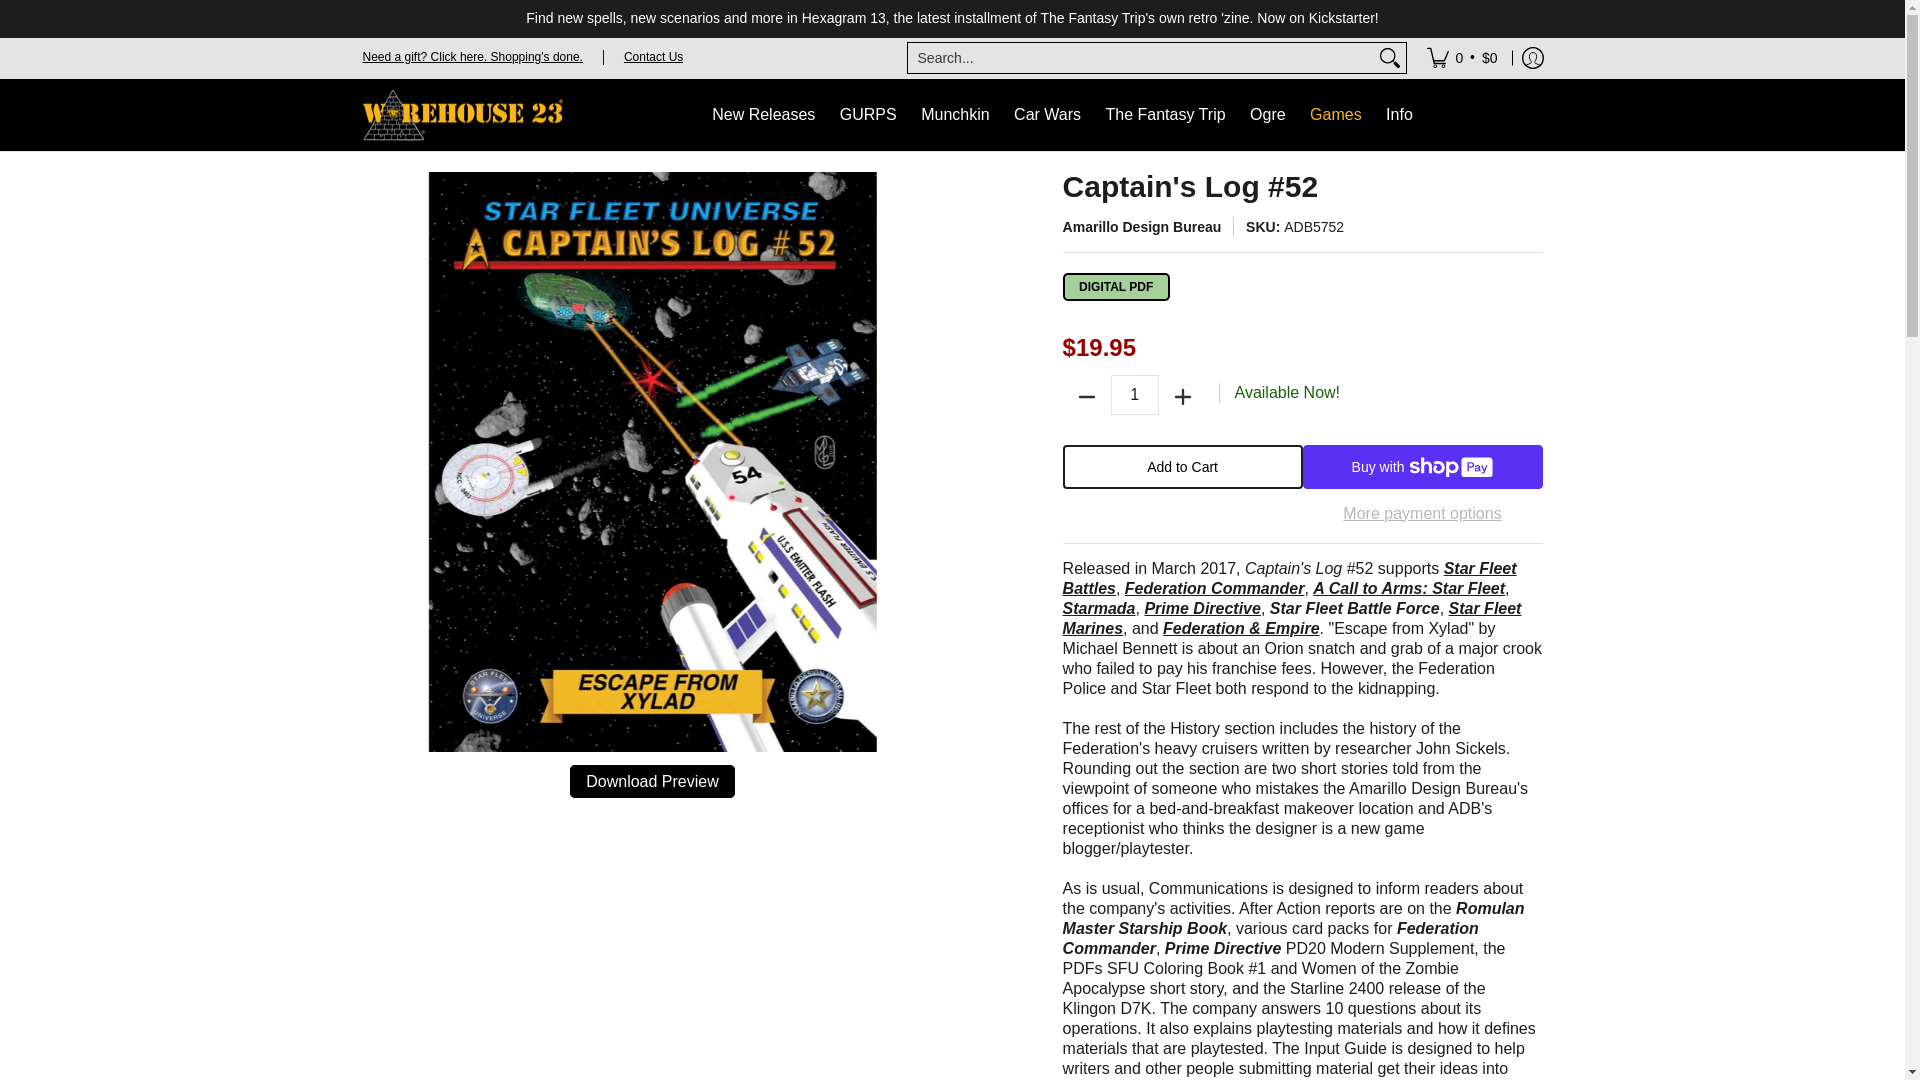 The width and height of the screenshot is (1920, 1080). What do you see at coordinates (868, 114) in the screenshot?
I see `GURPS` at bounding box center [868, 114].